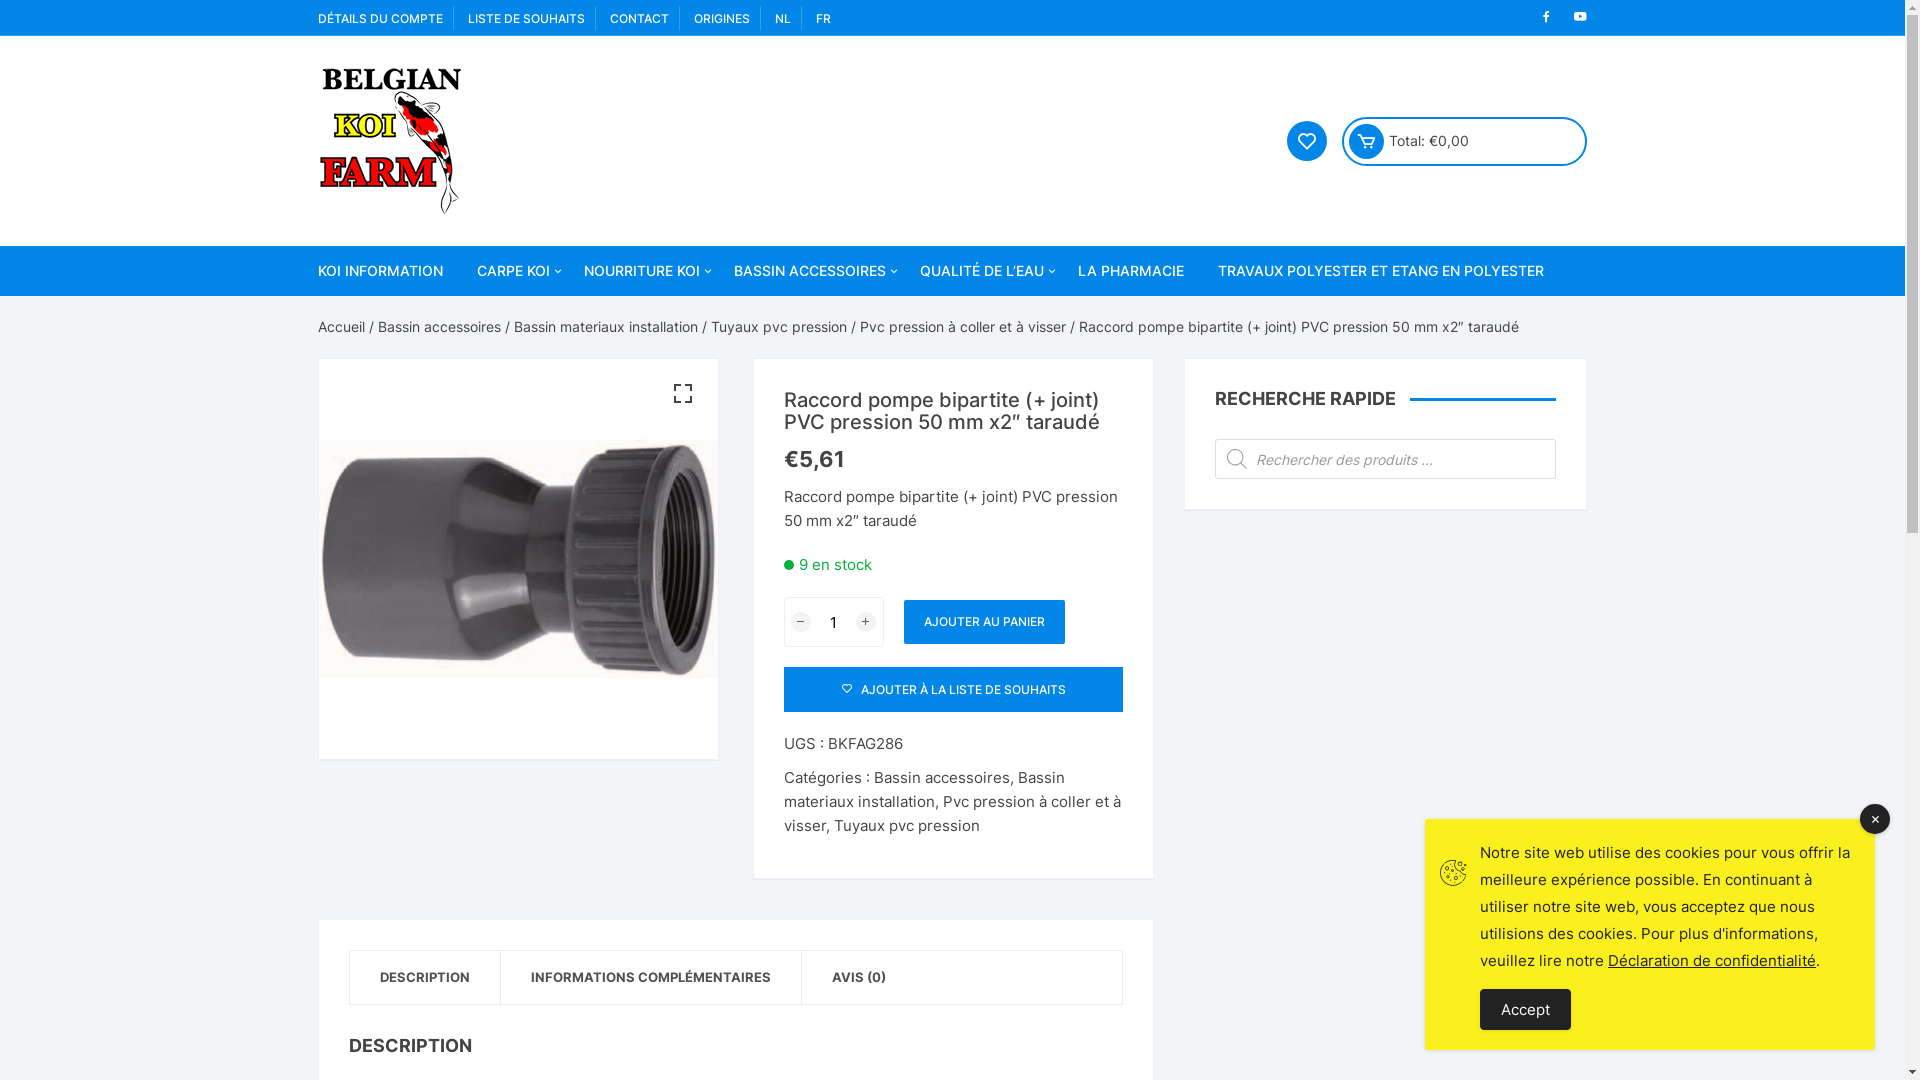 The height and width of the screenshot is (1080, 1920). I want to click on Bacto+, so click(1029, 608).